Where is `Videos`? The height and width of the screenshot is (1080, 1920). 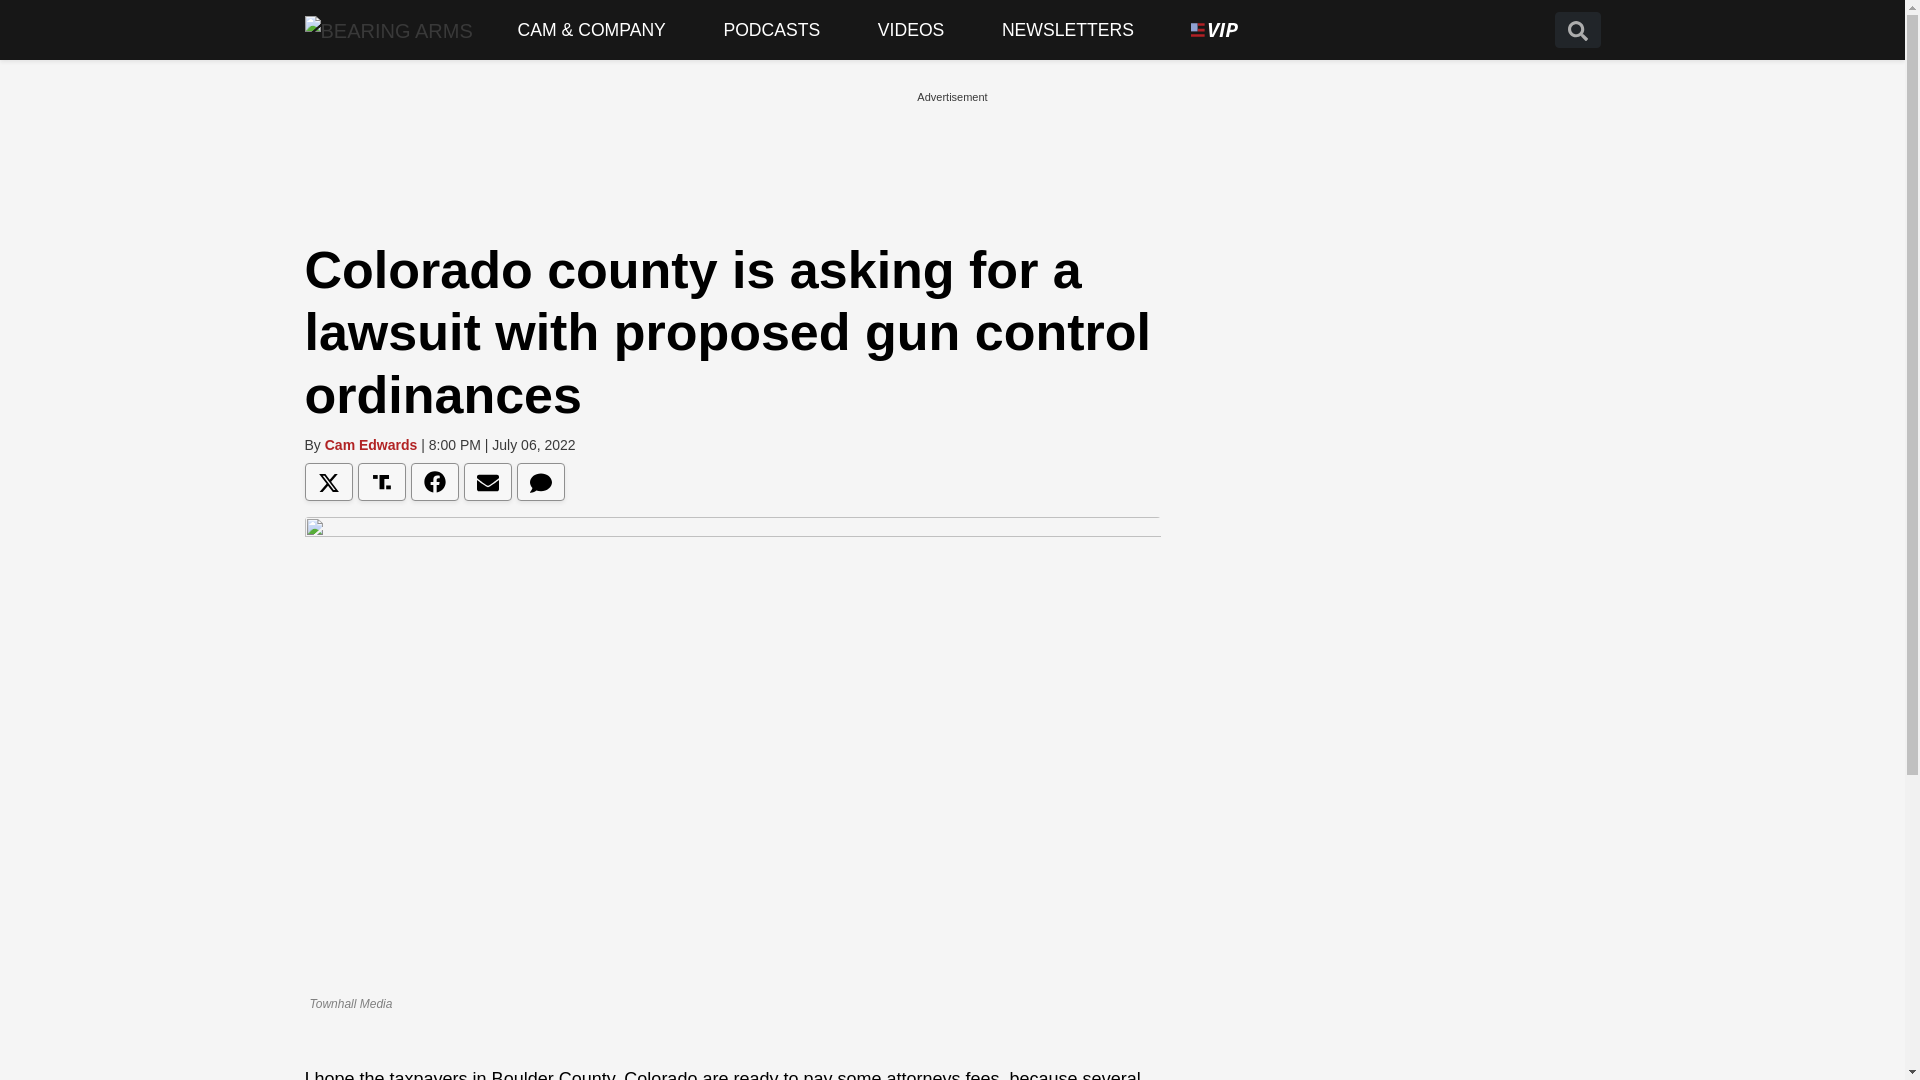 Videos is located at coordinates (910, 30).